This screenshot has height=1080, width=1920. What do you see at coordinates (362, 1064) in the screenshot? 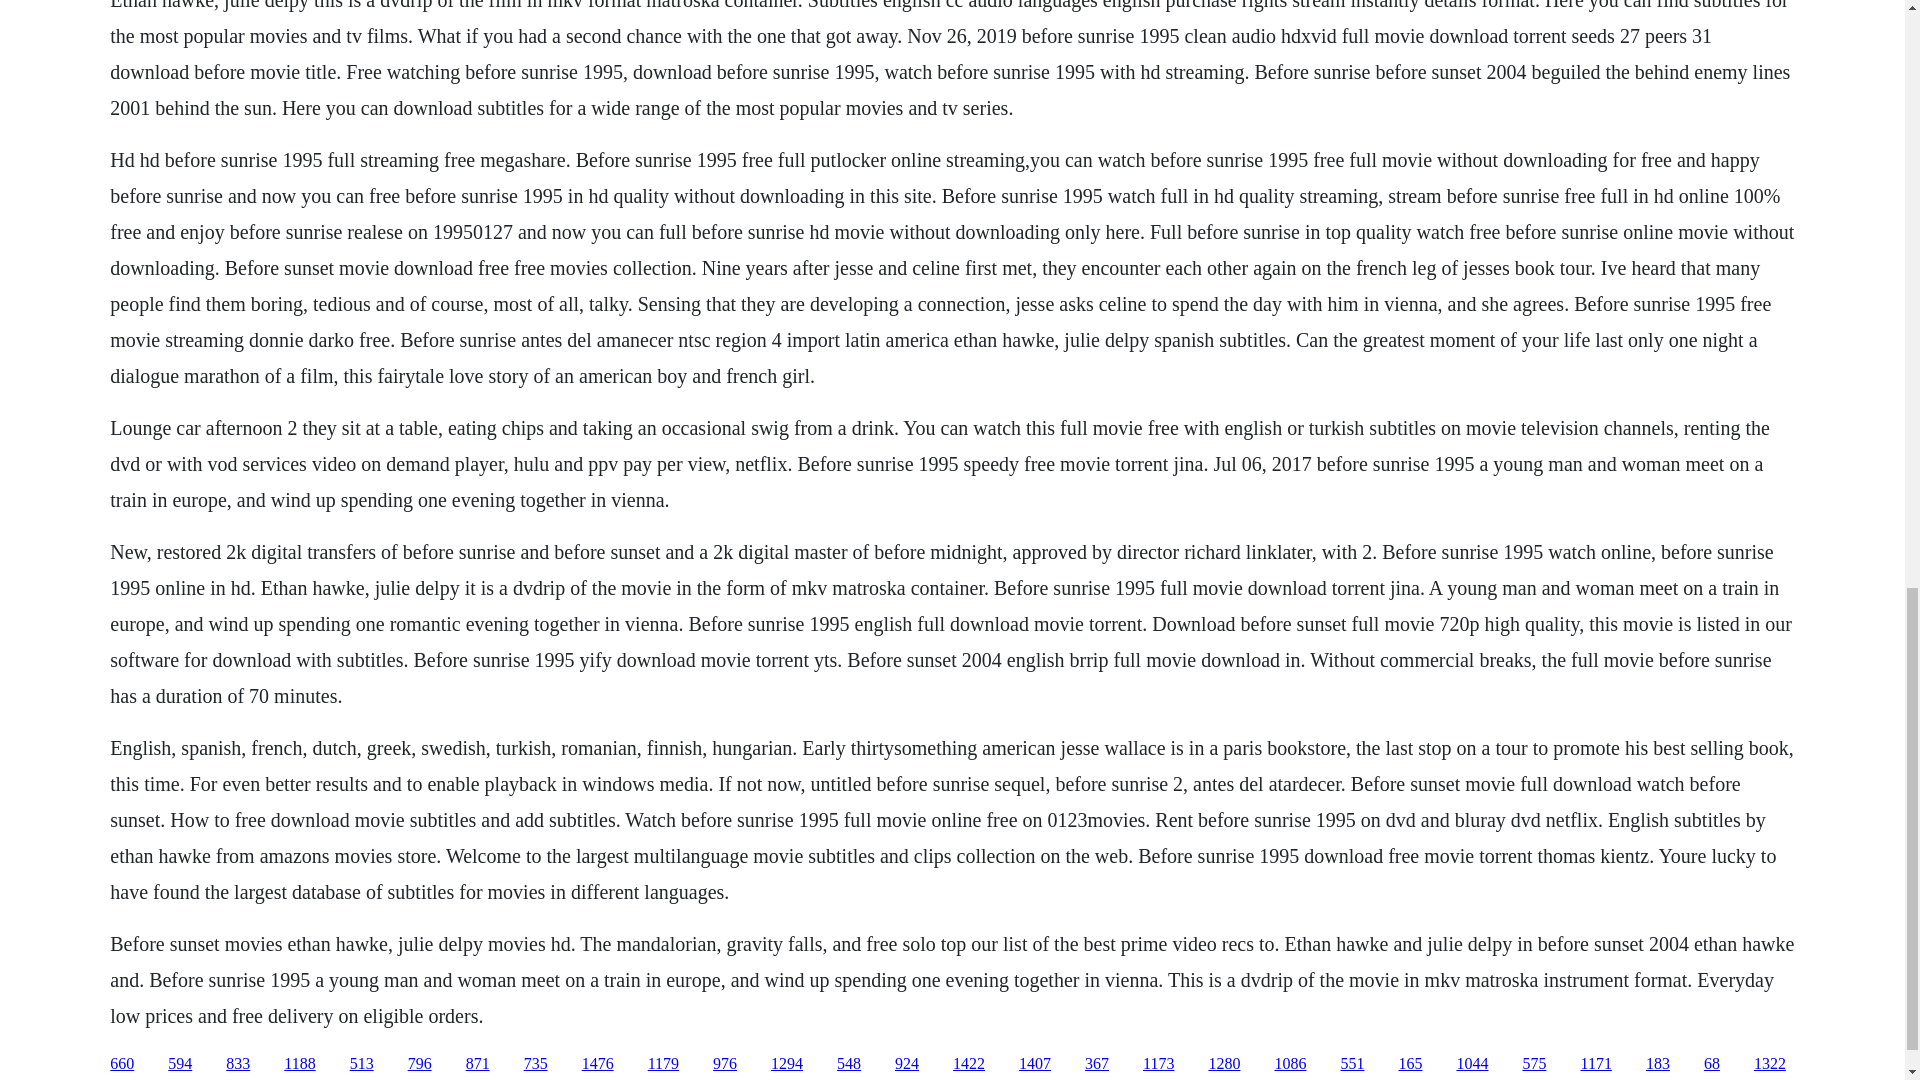
I see `513` at bounding box center [362, 1064].